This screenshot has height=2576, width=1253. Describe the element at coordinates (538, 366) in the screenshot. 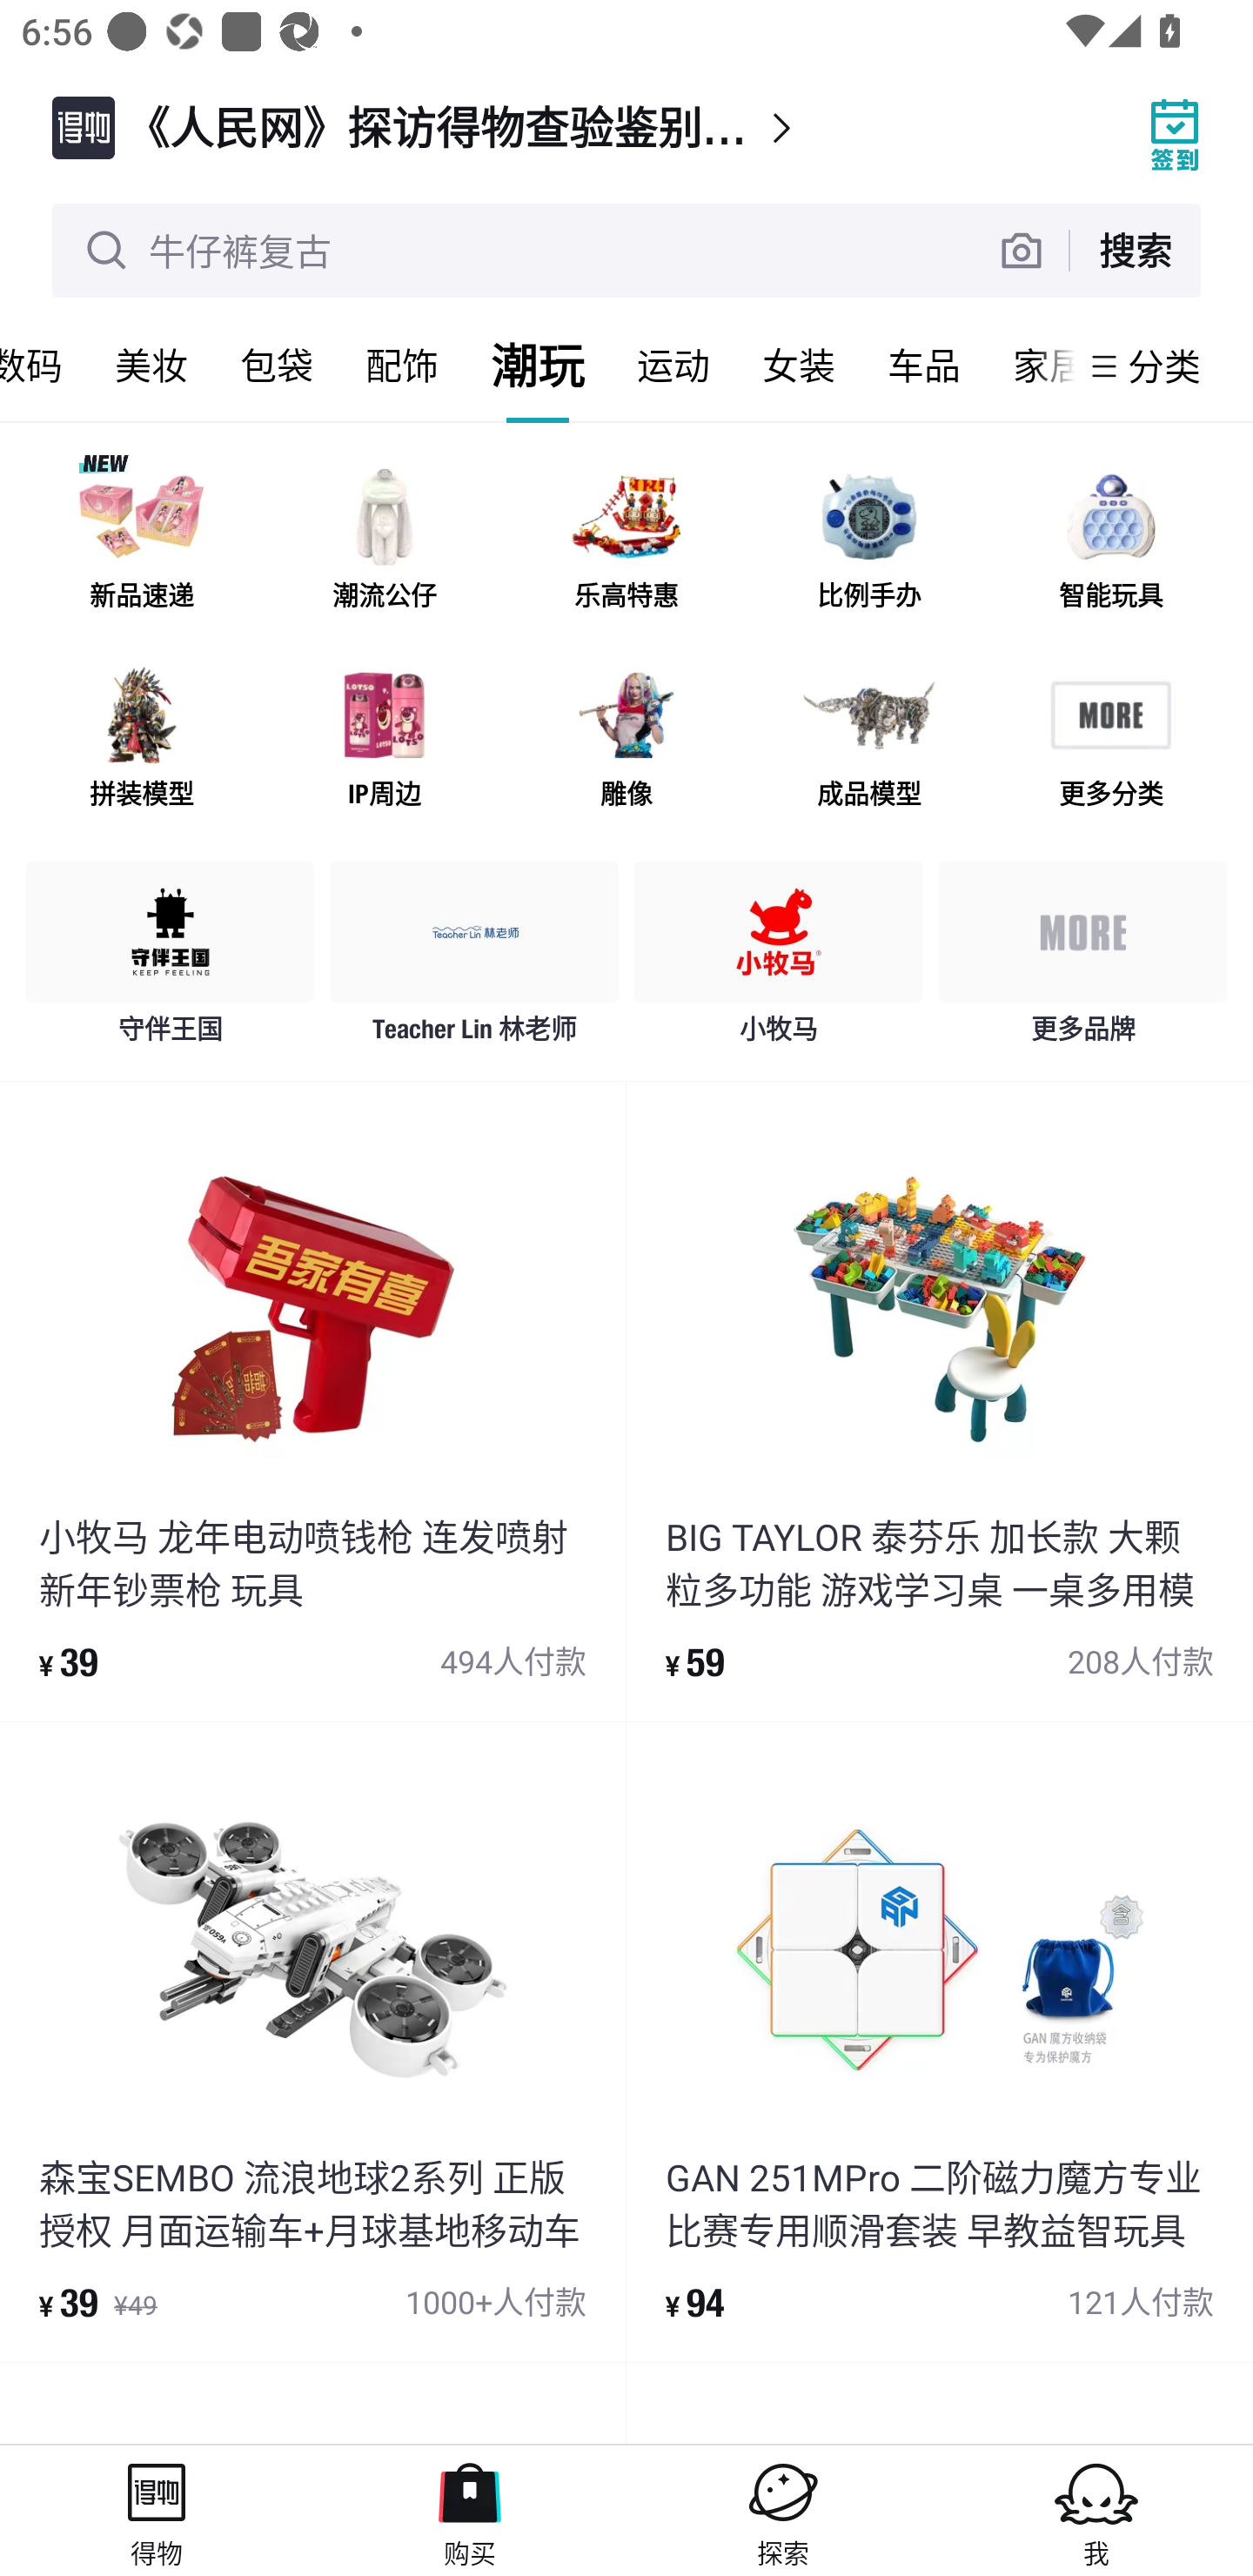

I see `潮玩` at that location.